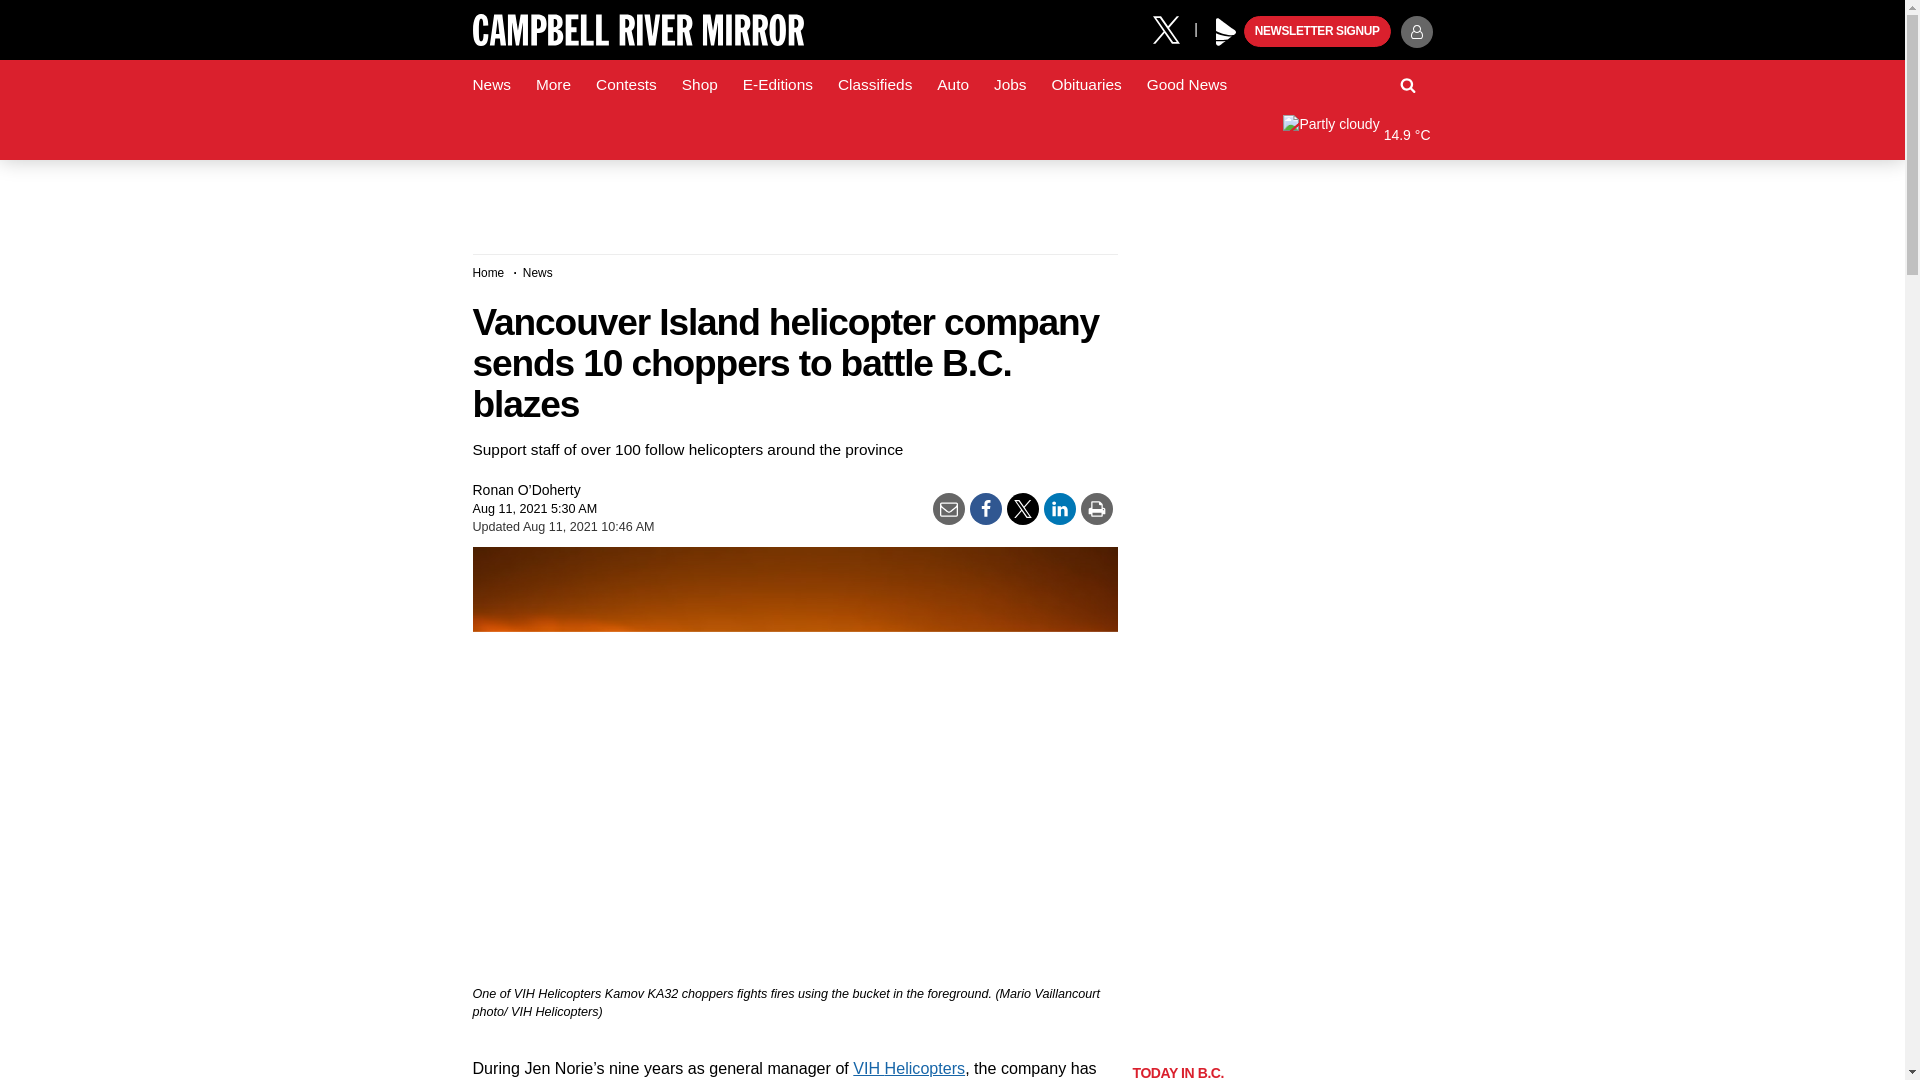 This screenshot has height=1080, width=1920. Describe the element at coordinates (1226, 32) in the screenshot. I see `Play` at that location.